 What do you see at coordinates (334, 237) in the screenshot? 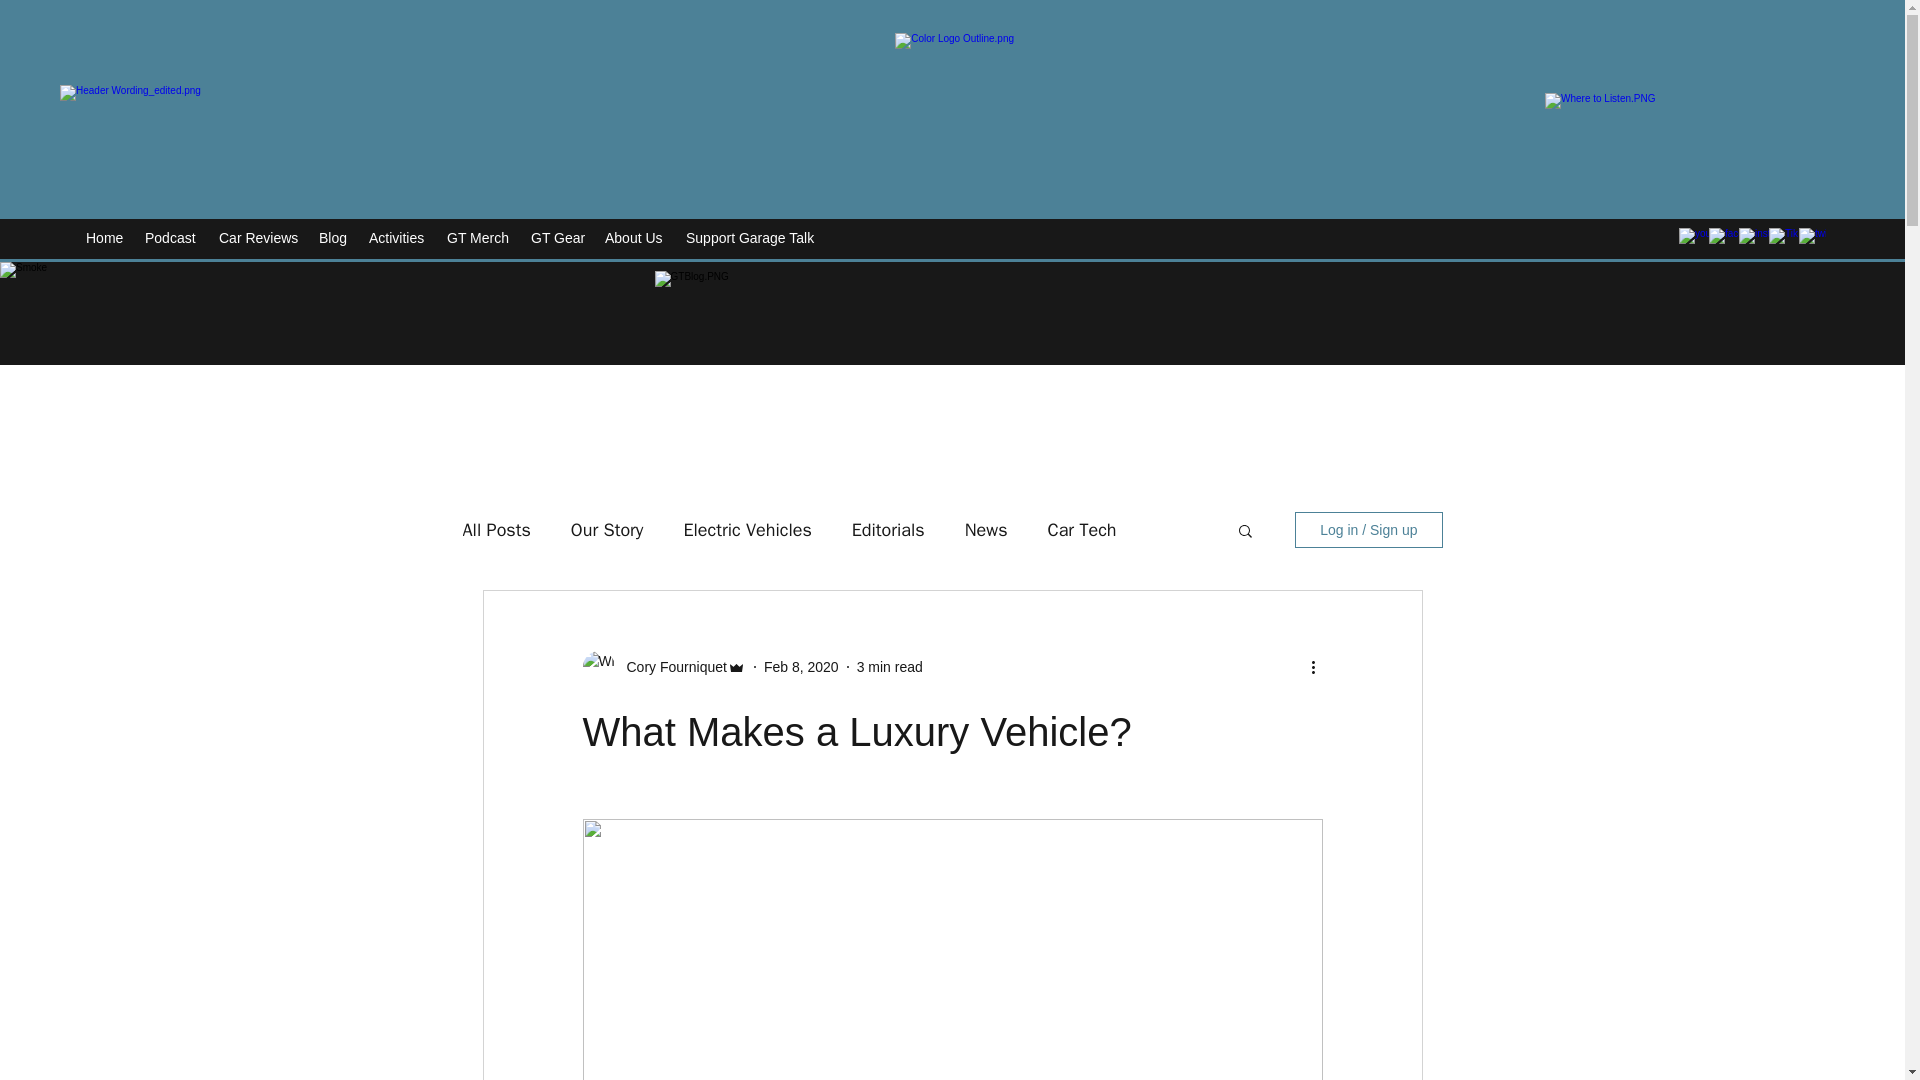
I see `Blog` at bounding box center [334, 237].